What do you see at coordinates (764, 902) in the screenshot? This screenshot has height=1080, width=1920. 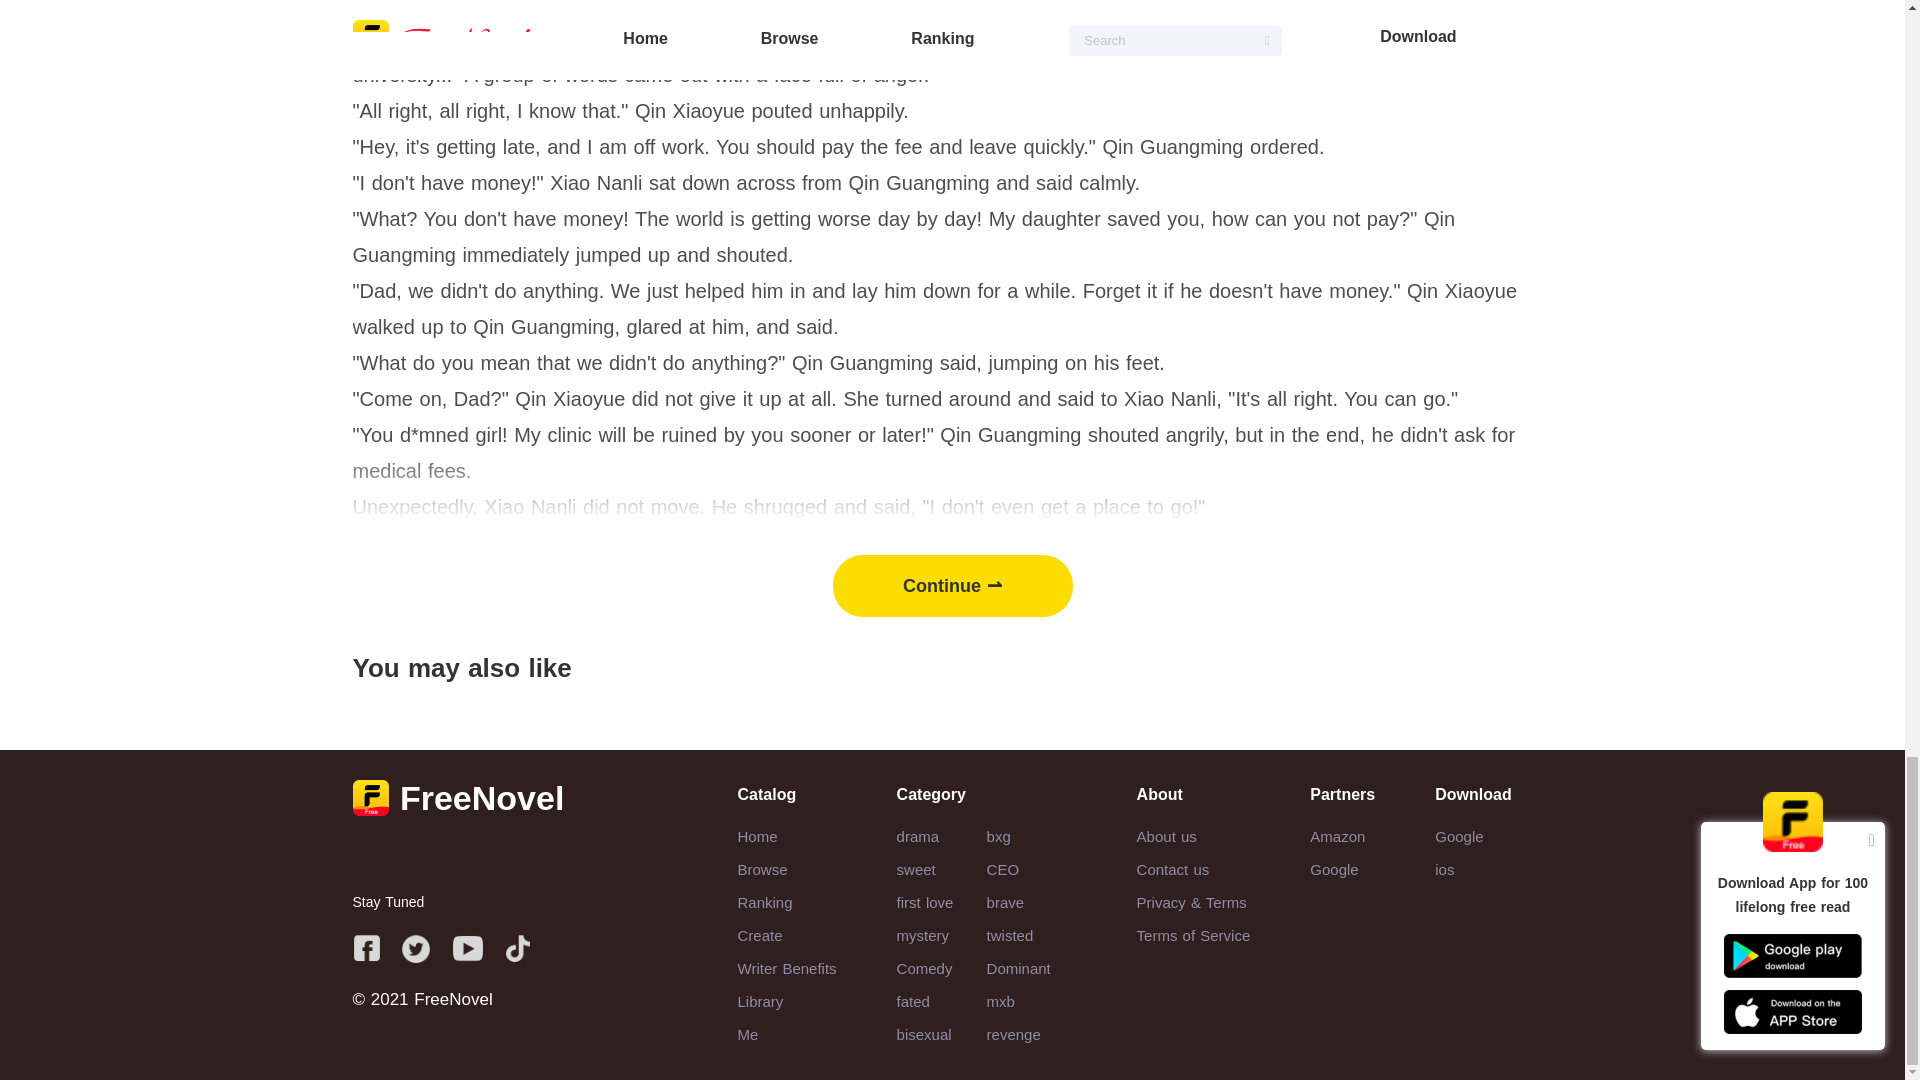 I see `Ranking` at bounding box center [764, 902].